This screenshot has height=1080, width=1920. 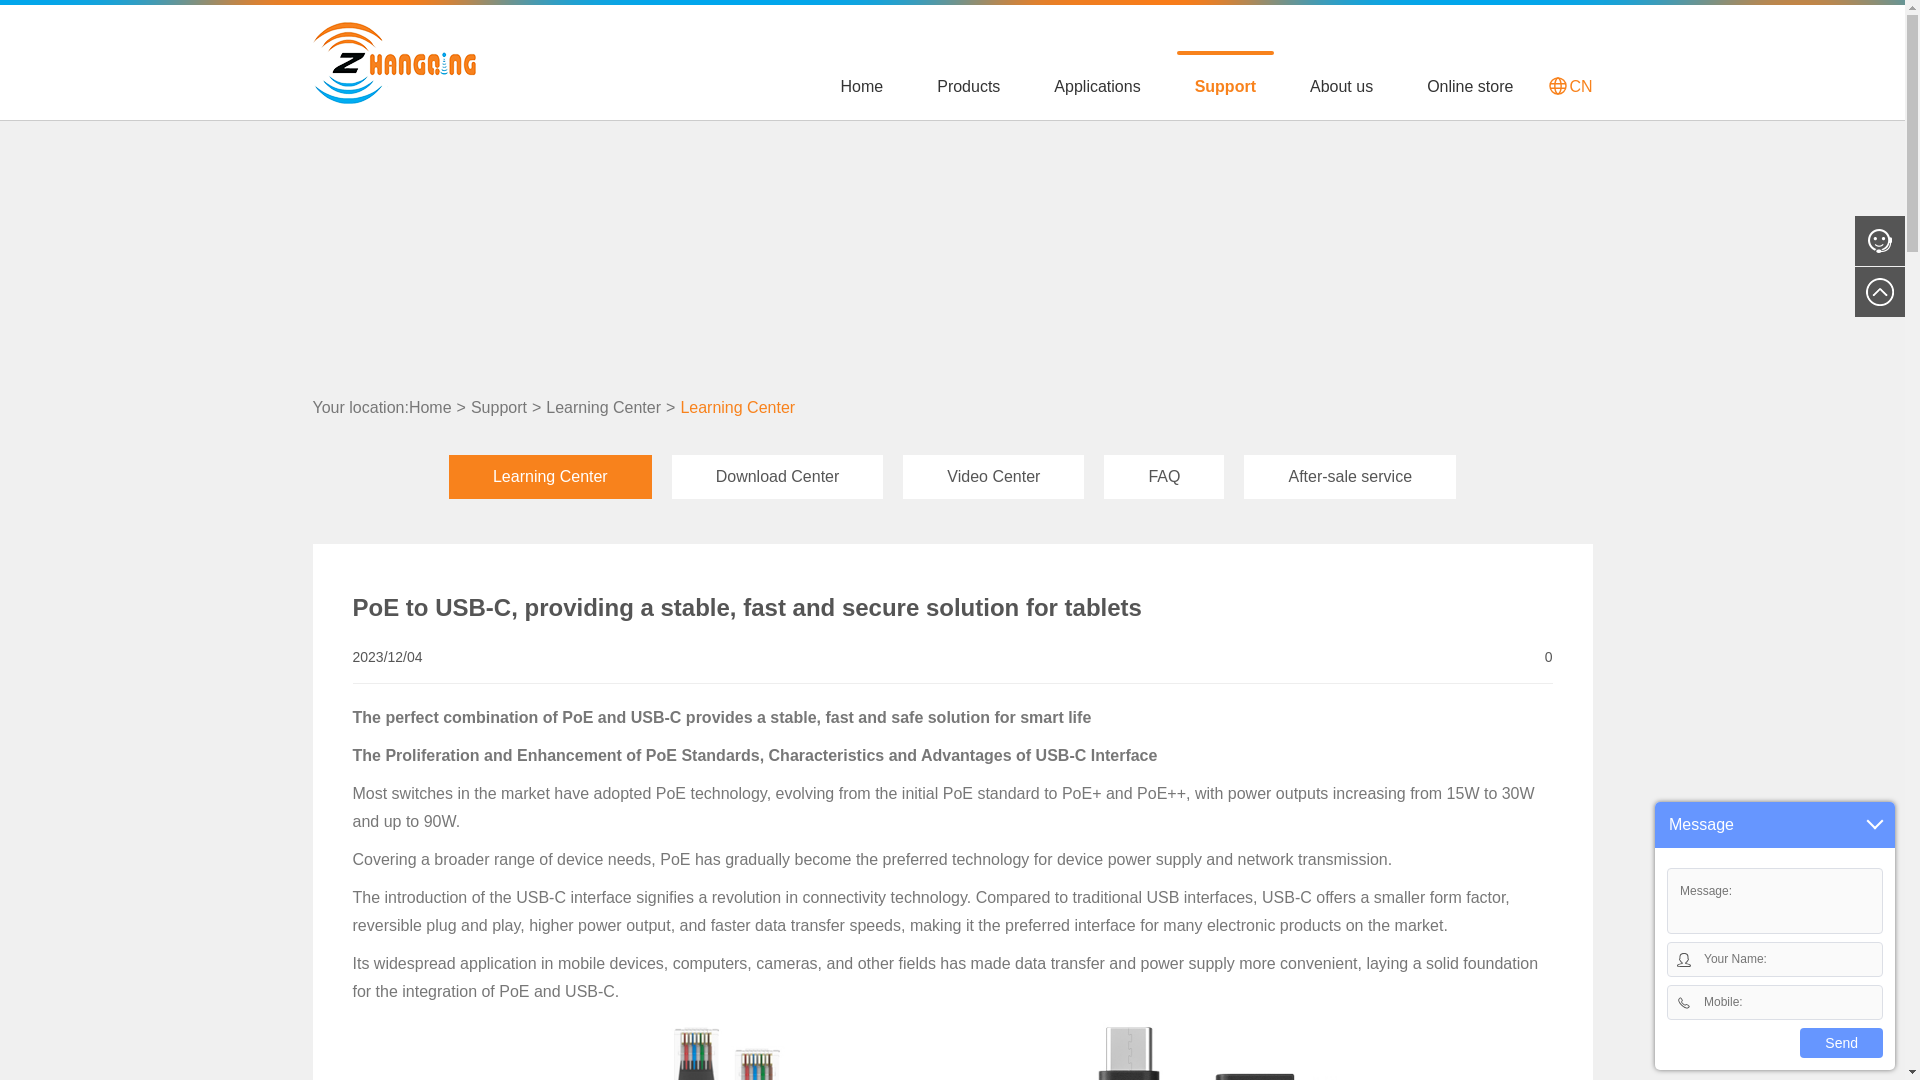 What do you see at coordinates (1570, 84) in the screenshot?
I see `CN` at bounding box center [1570, 84].